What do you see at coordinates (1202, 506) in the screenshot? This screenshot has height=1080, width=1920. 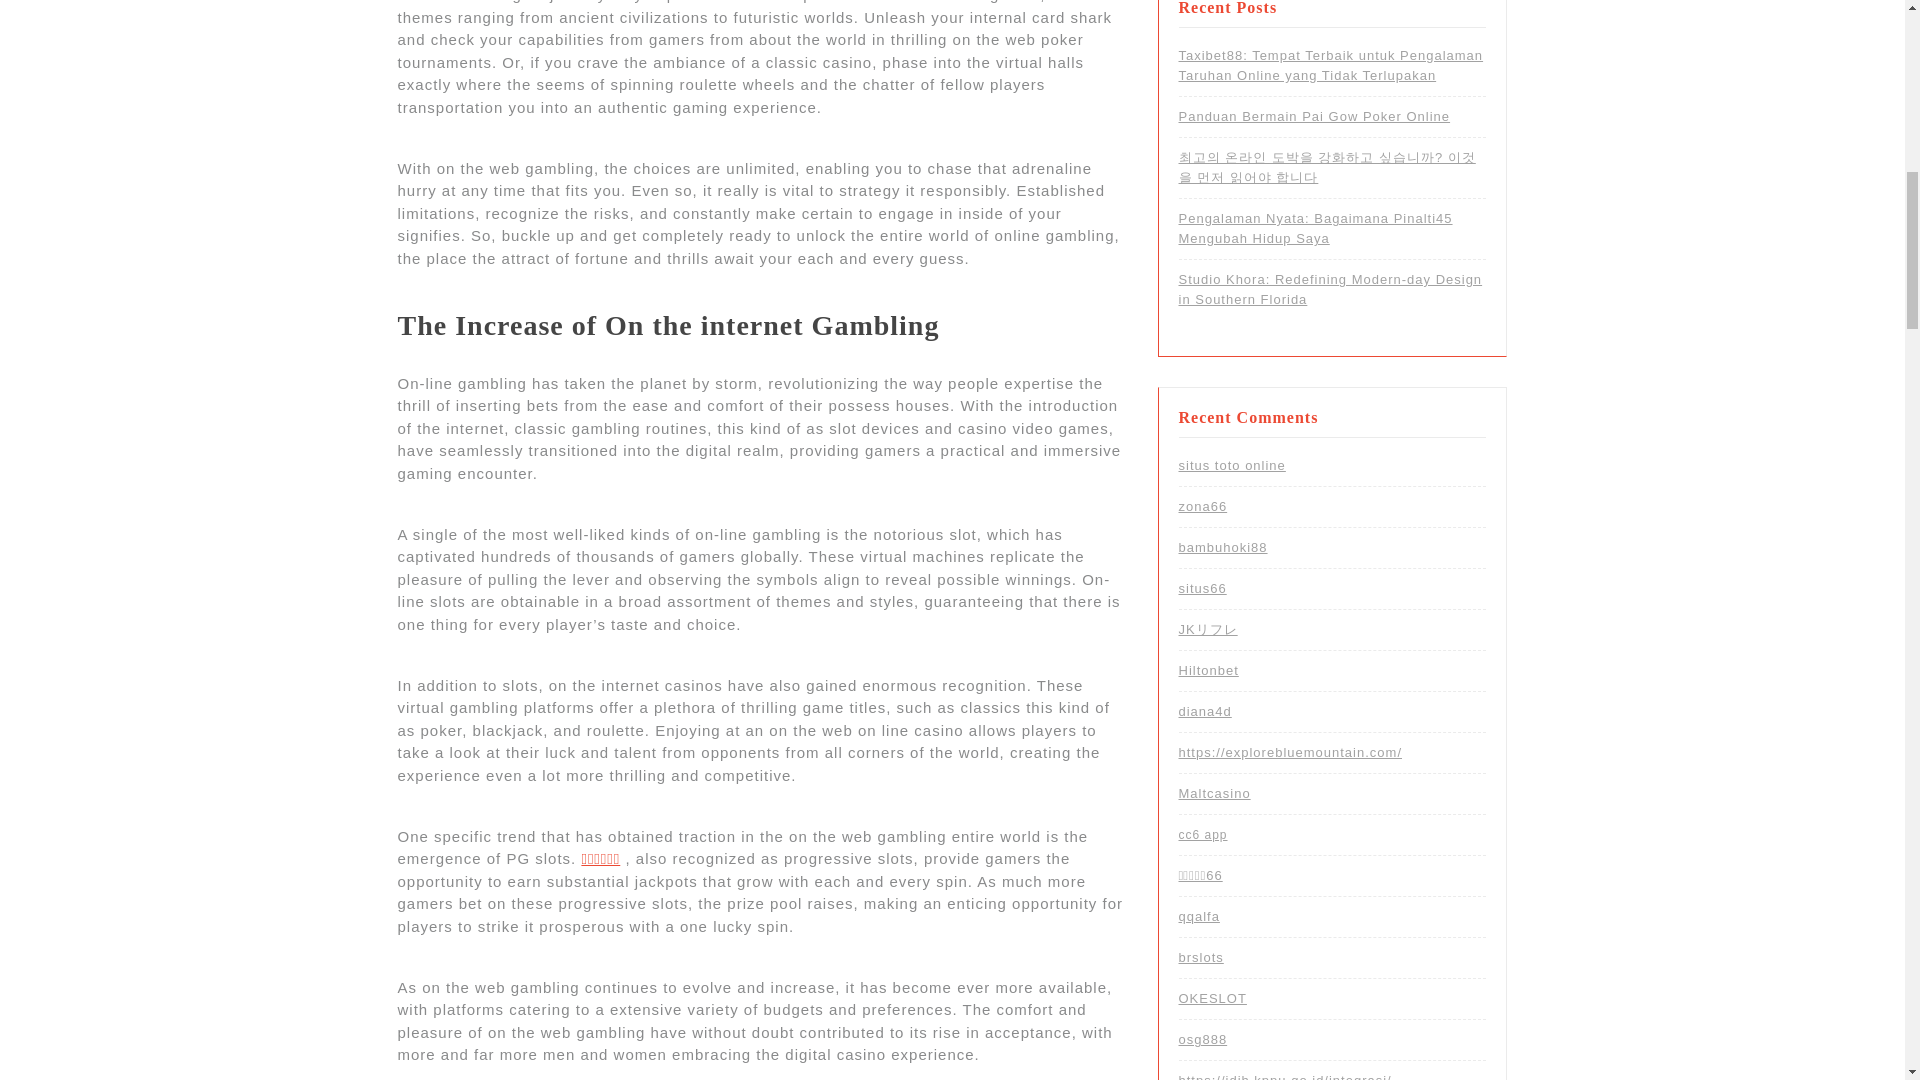 I see `zona66` at bounding box center [1202, 506].